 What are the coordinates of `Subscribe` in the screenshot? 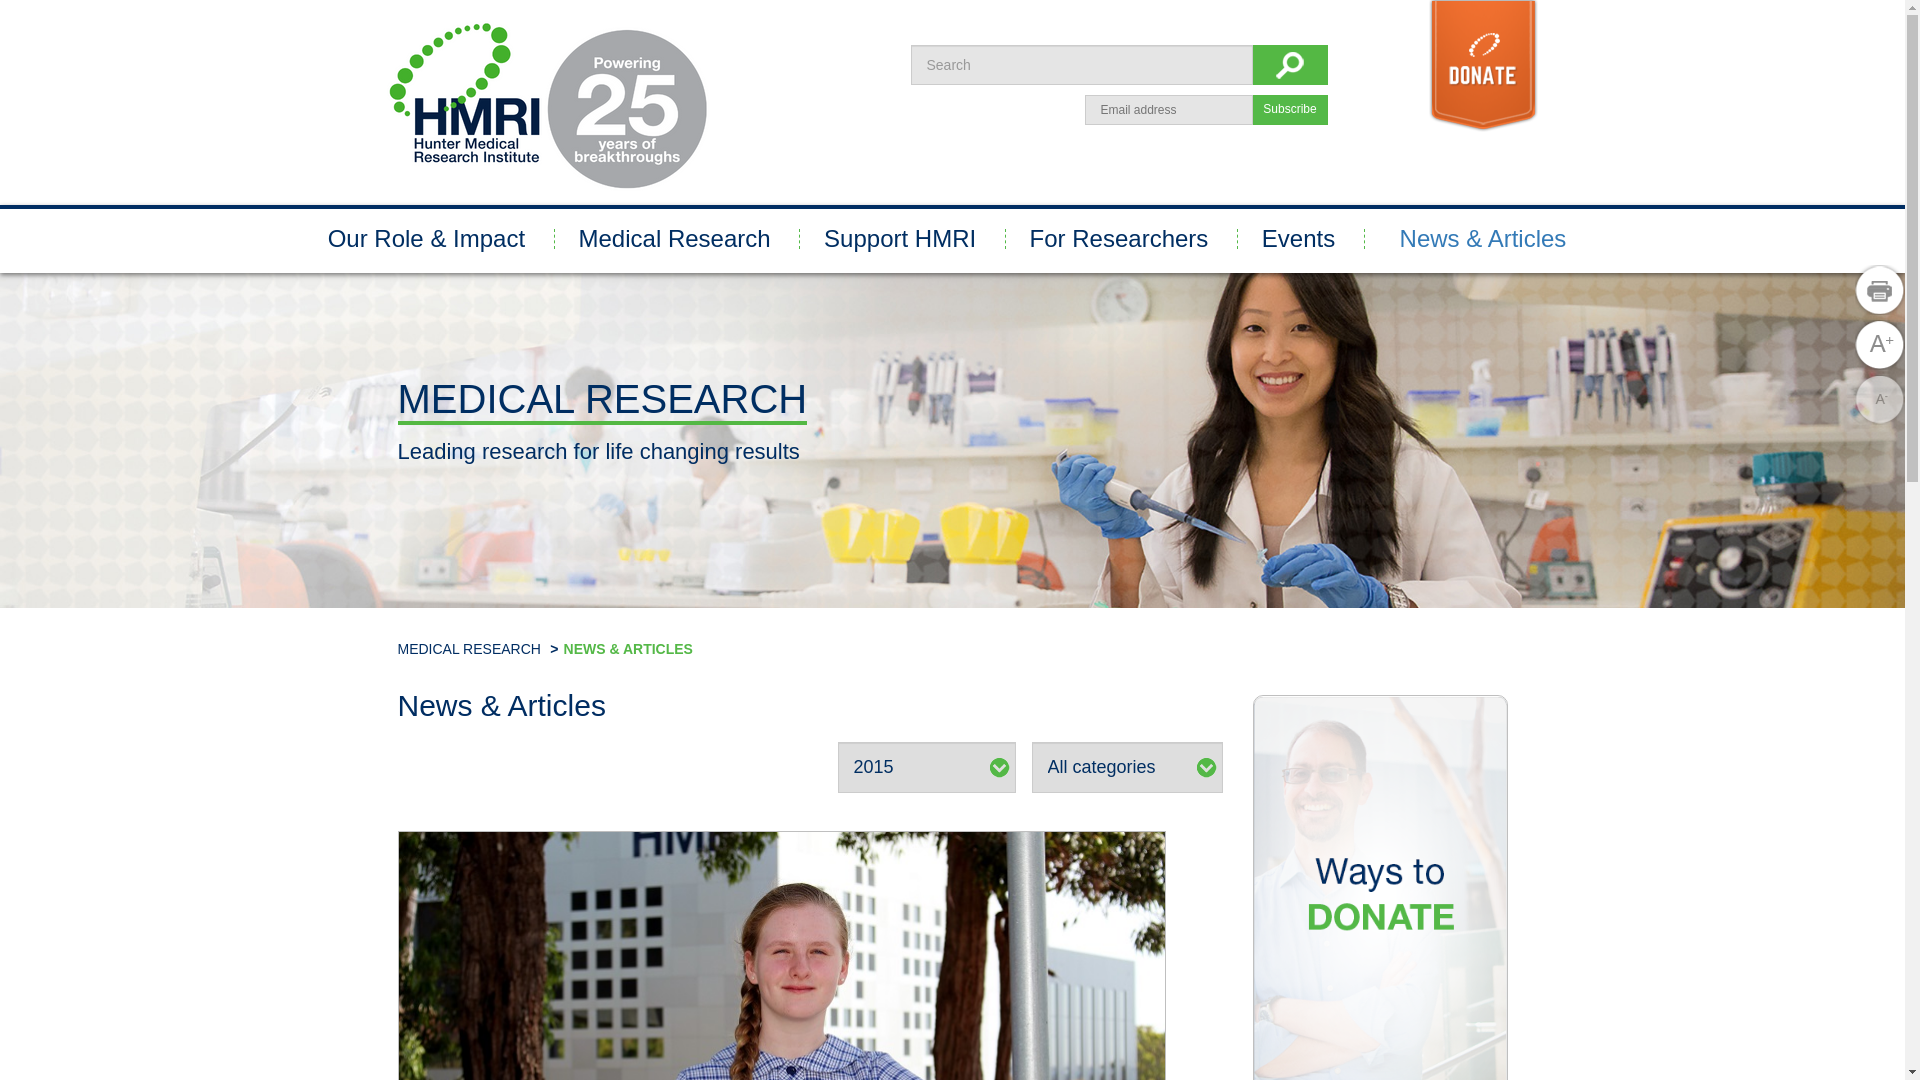 It's located at (1290, 110).